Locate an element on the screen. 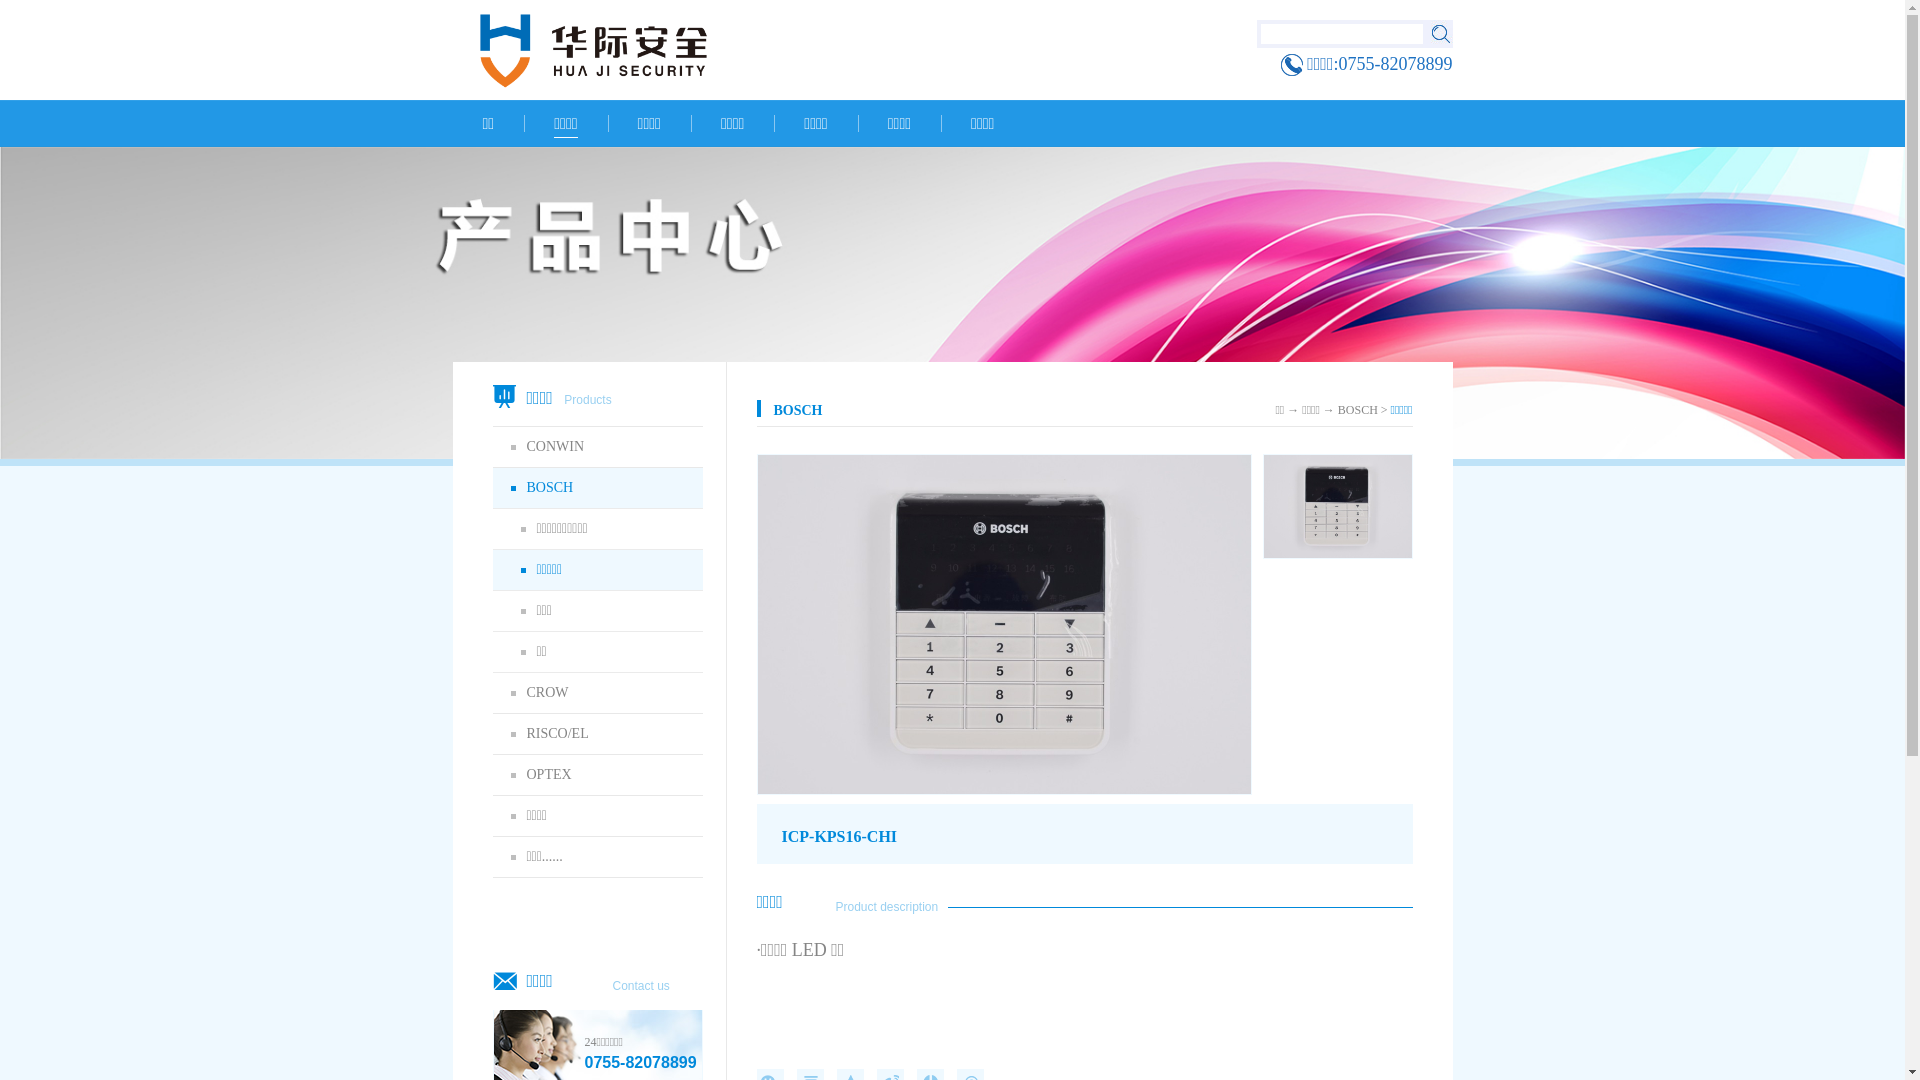 The height and width of the screenshot is (1080, 1920). OPTEX is located at coordinates (596, 775).